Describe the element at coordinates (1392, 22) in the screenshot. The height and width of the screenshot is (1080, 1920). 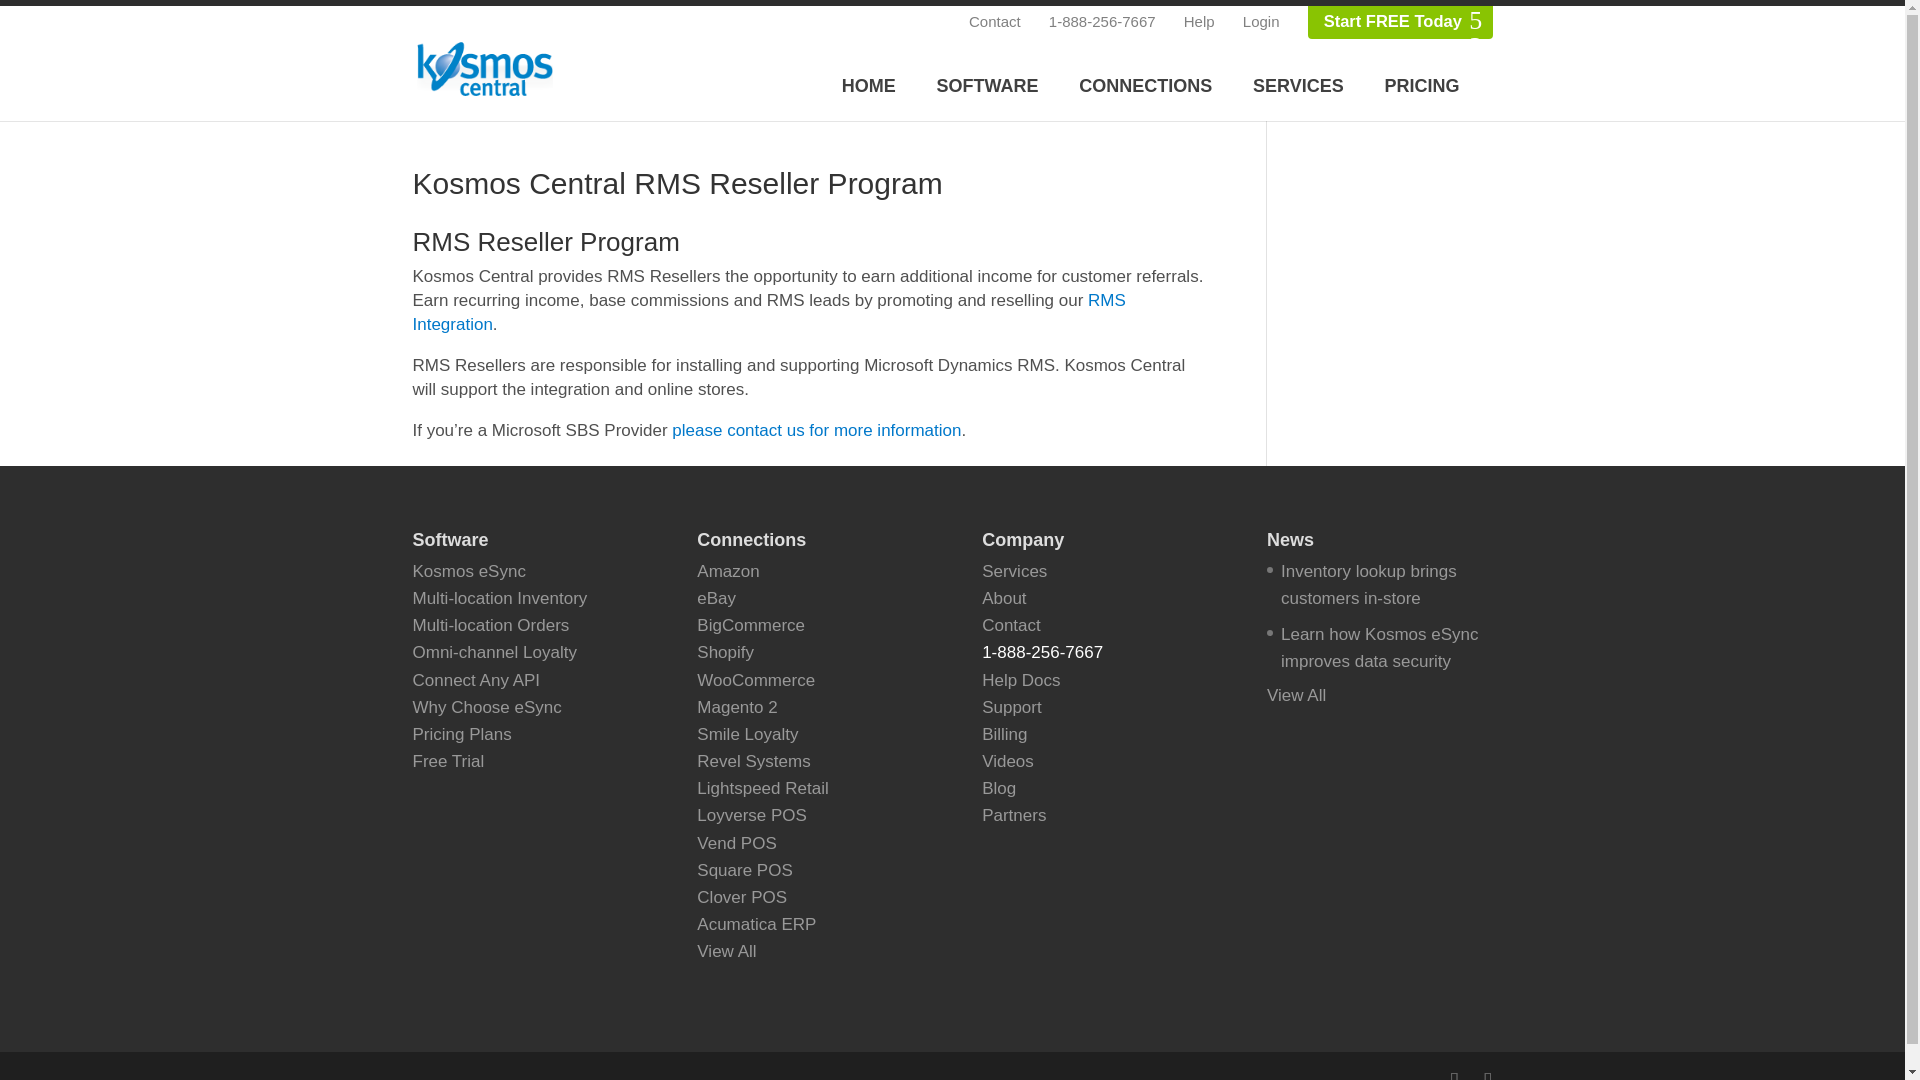
I see `Start FREE Today` at that location.